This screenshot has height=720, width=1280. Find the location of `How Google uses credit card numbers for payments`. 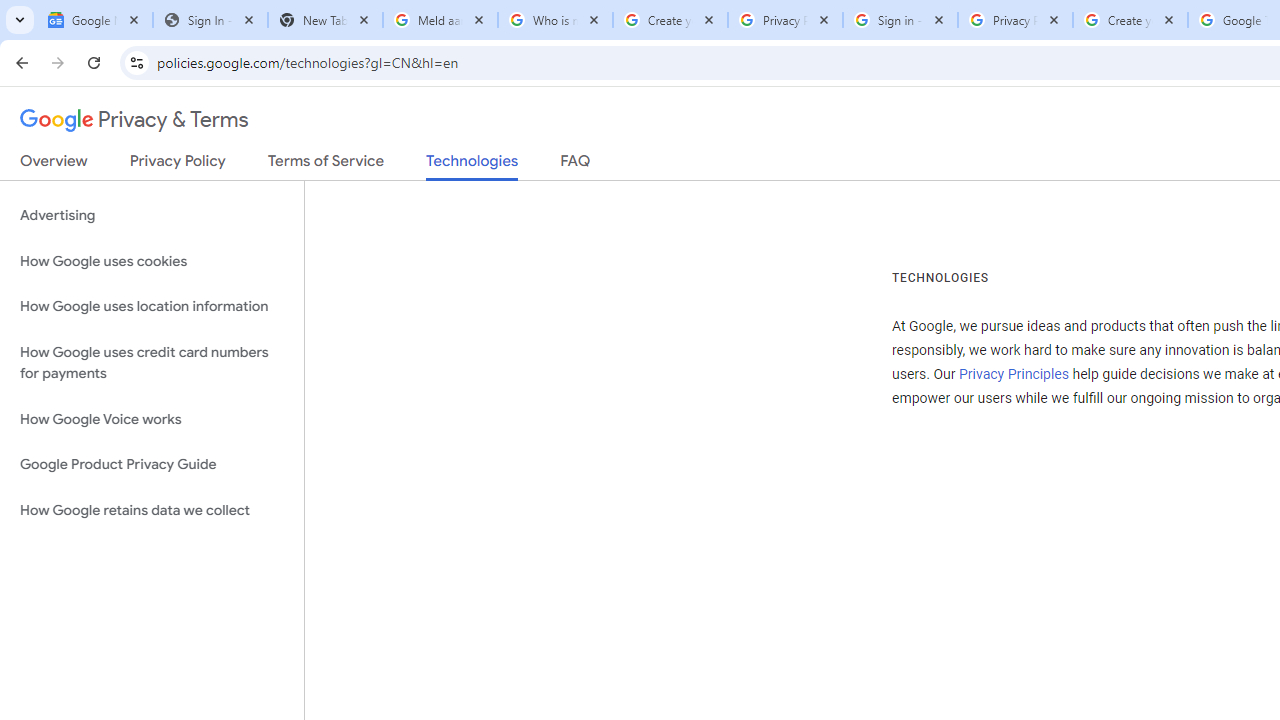

How Google uses credit card numbers for payments is located at coordinates (152, 362).